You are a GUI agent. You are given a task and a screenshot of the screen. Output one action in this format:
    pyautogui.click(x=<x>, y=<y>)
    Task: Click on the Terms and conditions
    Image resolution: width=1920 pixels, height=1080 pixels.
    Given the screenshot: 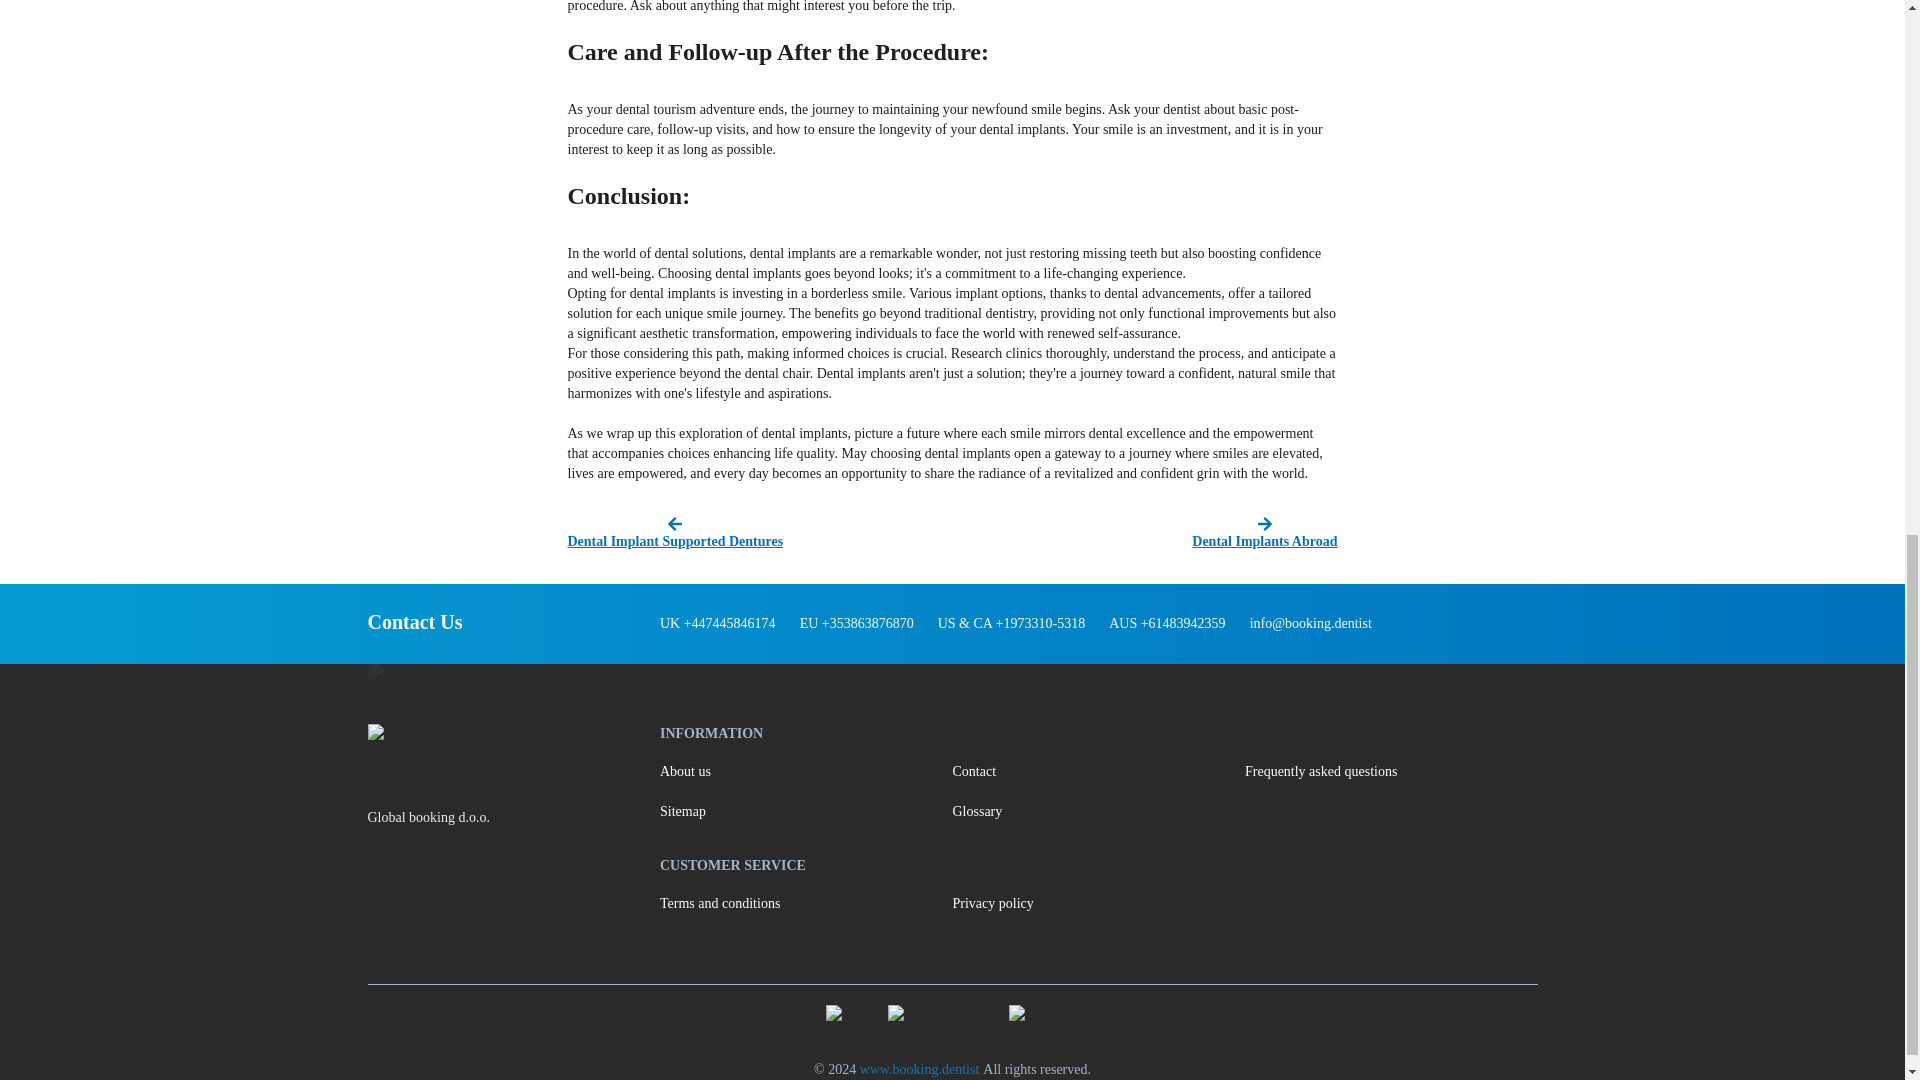 What is the action you would take?
    pyautogui.click(x=806, y=904)
    